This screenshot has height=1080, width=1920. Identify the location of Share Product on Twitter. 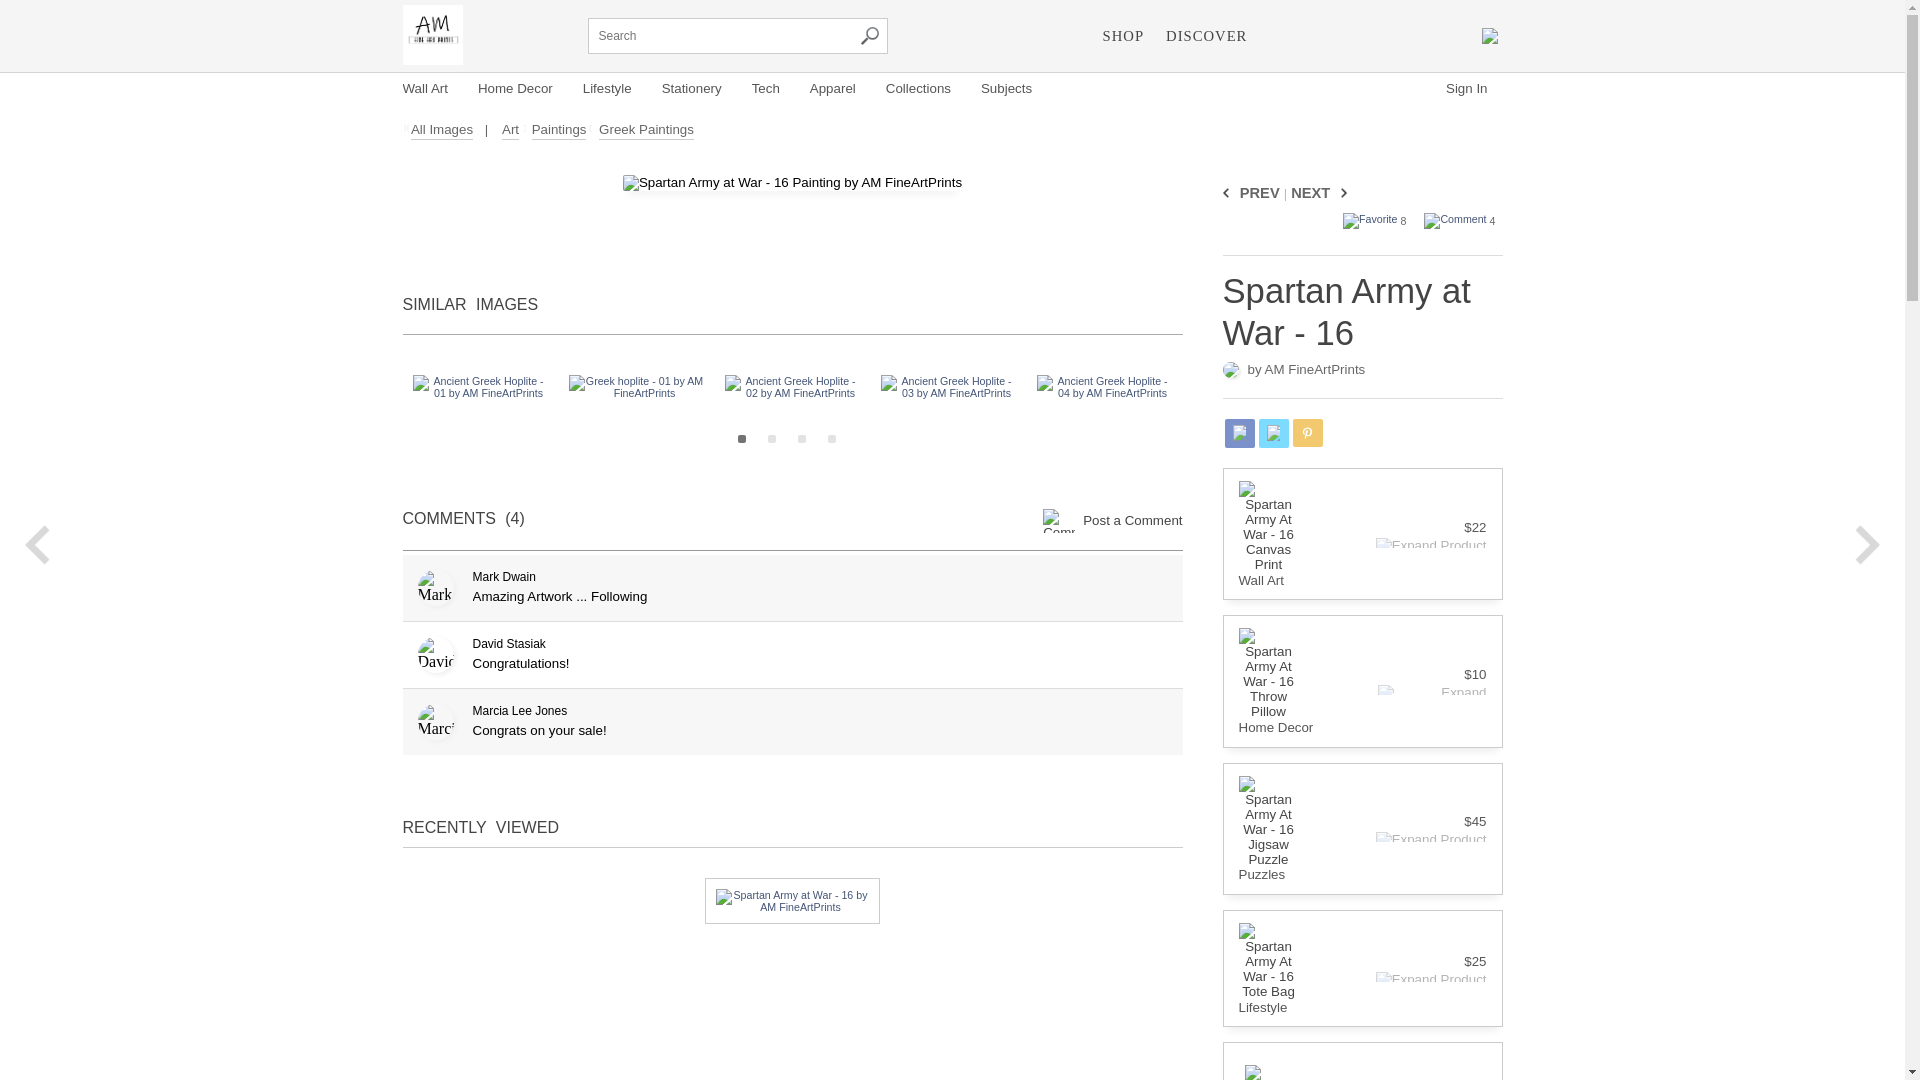
(1272, 434).